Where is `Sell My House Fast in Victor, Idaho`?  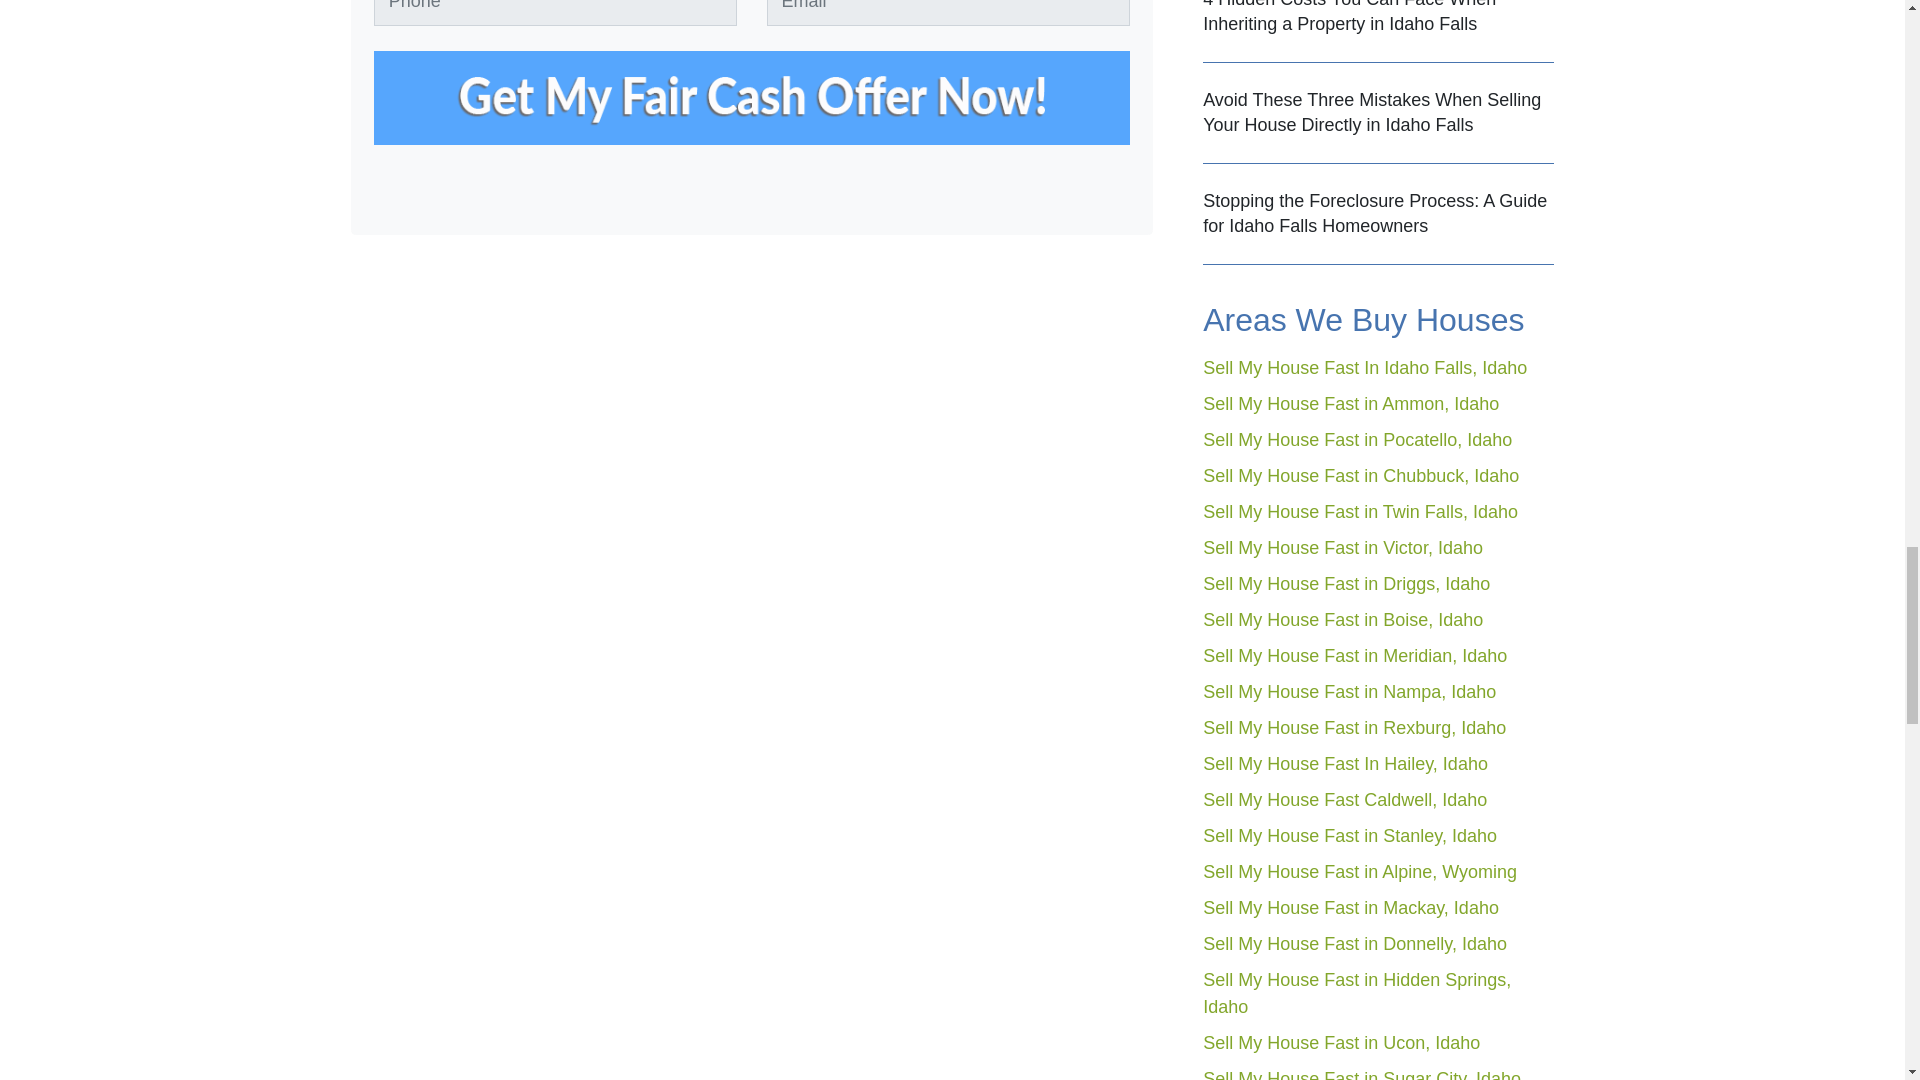 Sell My House Fast in Victor, Idaho is located at coordinates (1342, 548).